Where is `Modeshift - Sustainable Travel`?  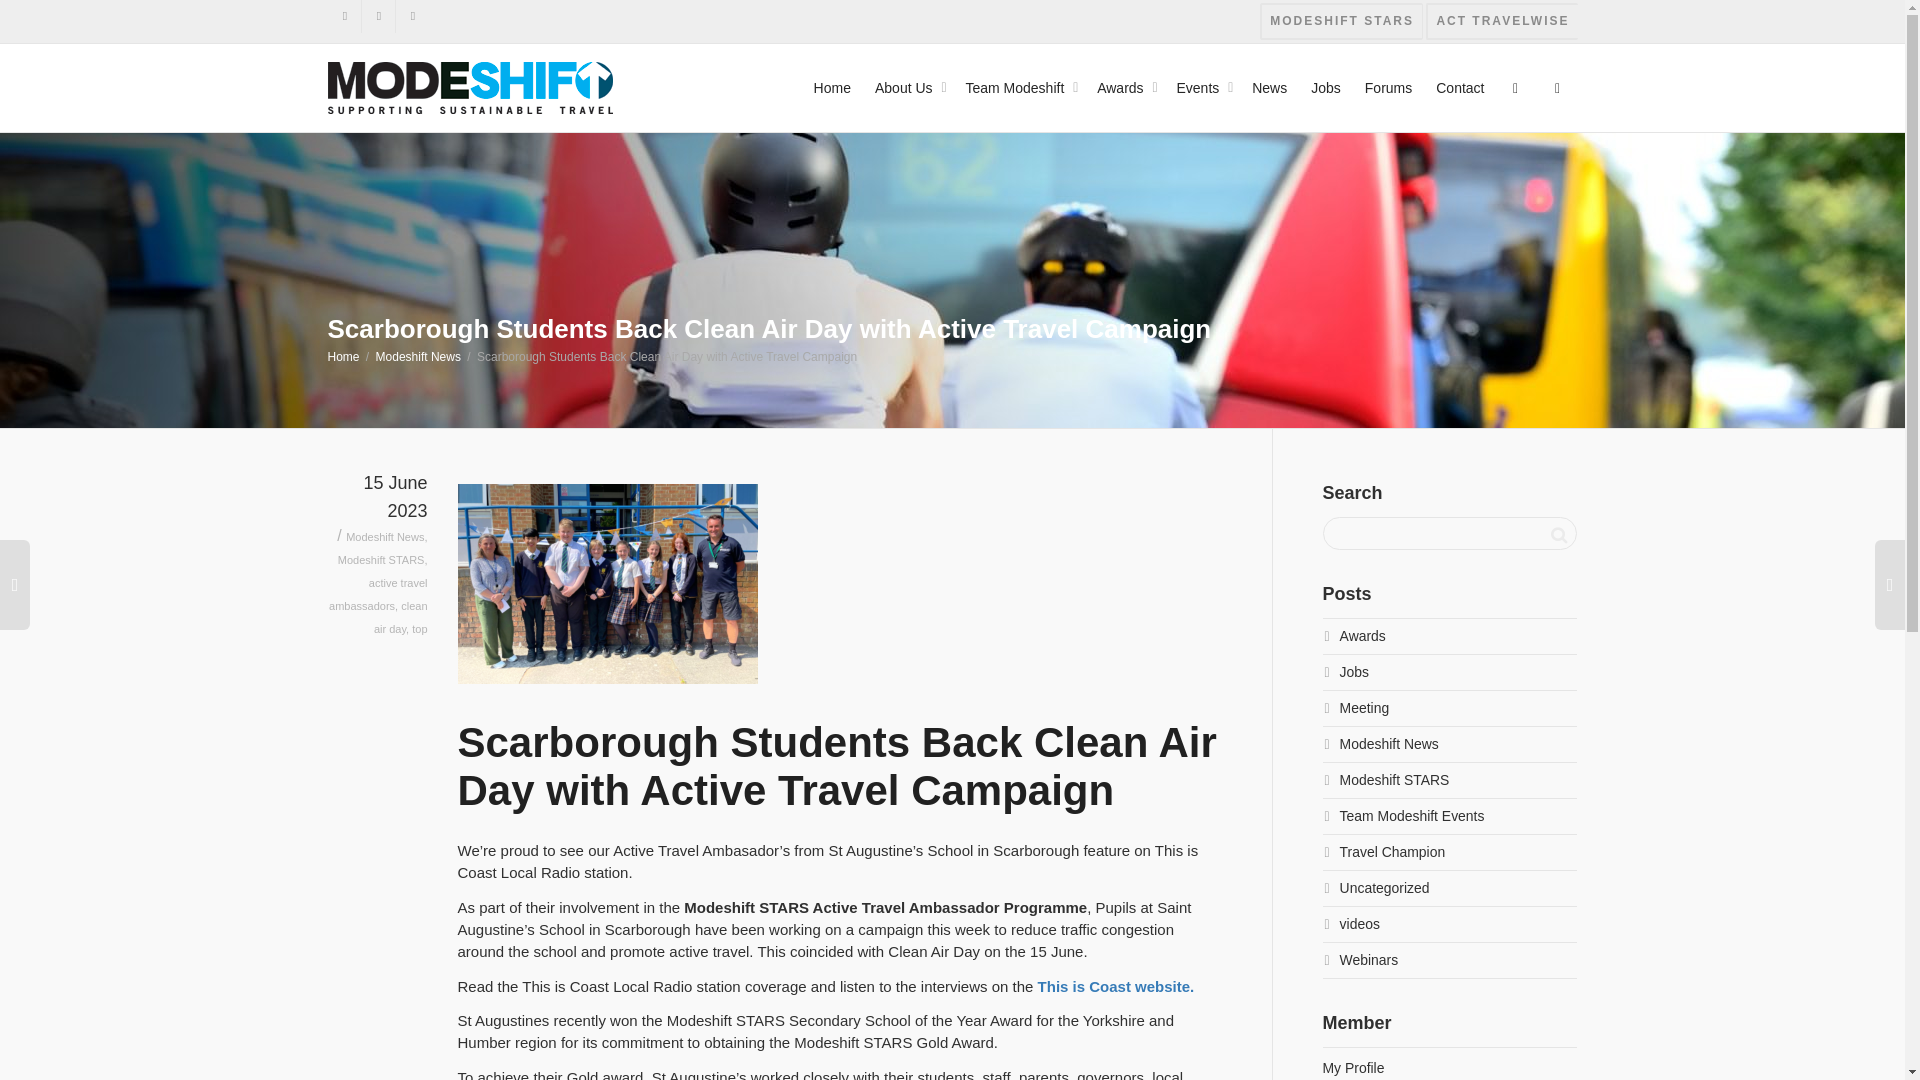 Modeshift - Sustainable Travel is located at coordinates (470, 86).